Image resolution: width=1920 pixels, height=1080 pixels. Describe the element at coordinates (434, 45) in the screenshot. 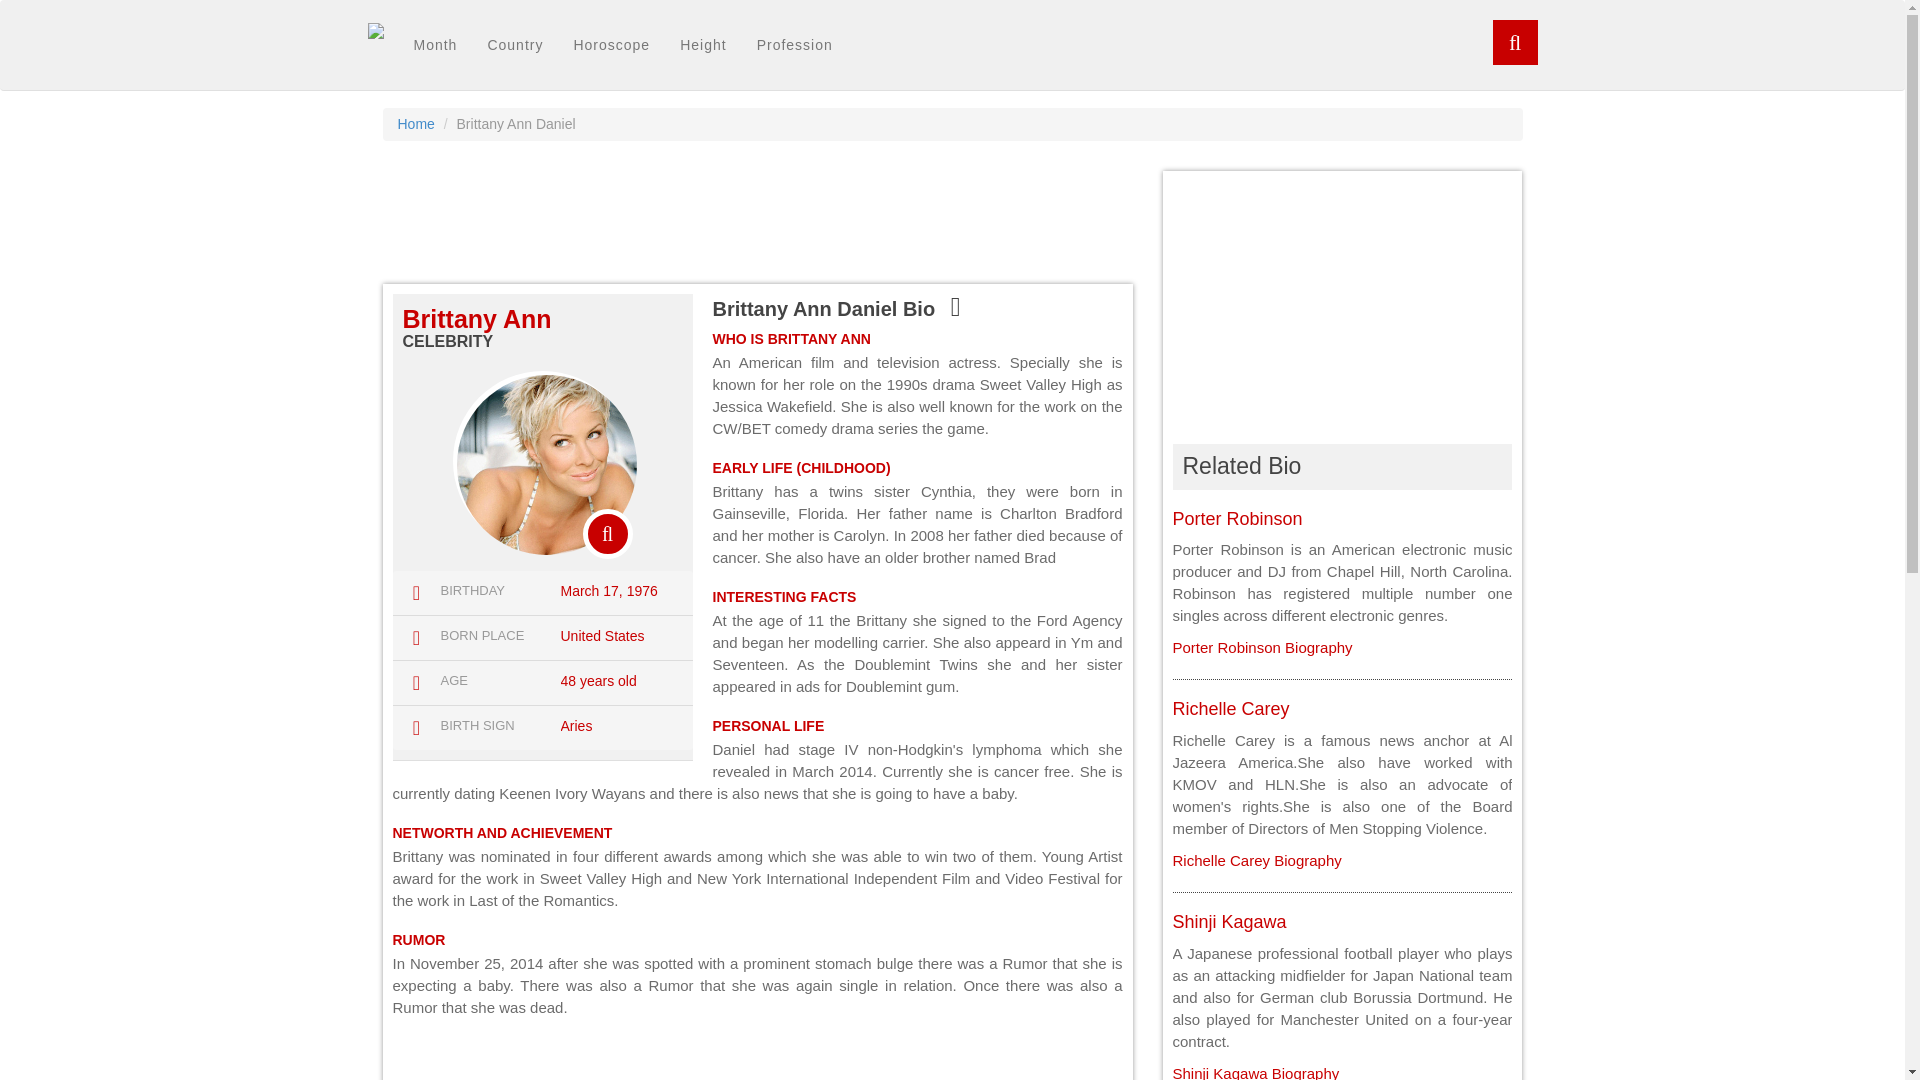

I see `Month` at that location.